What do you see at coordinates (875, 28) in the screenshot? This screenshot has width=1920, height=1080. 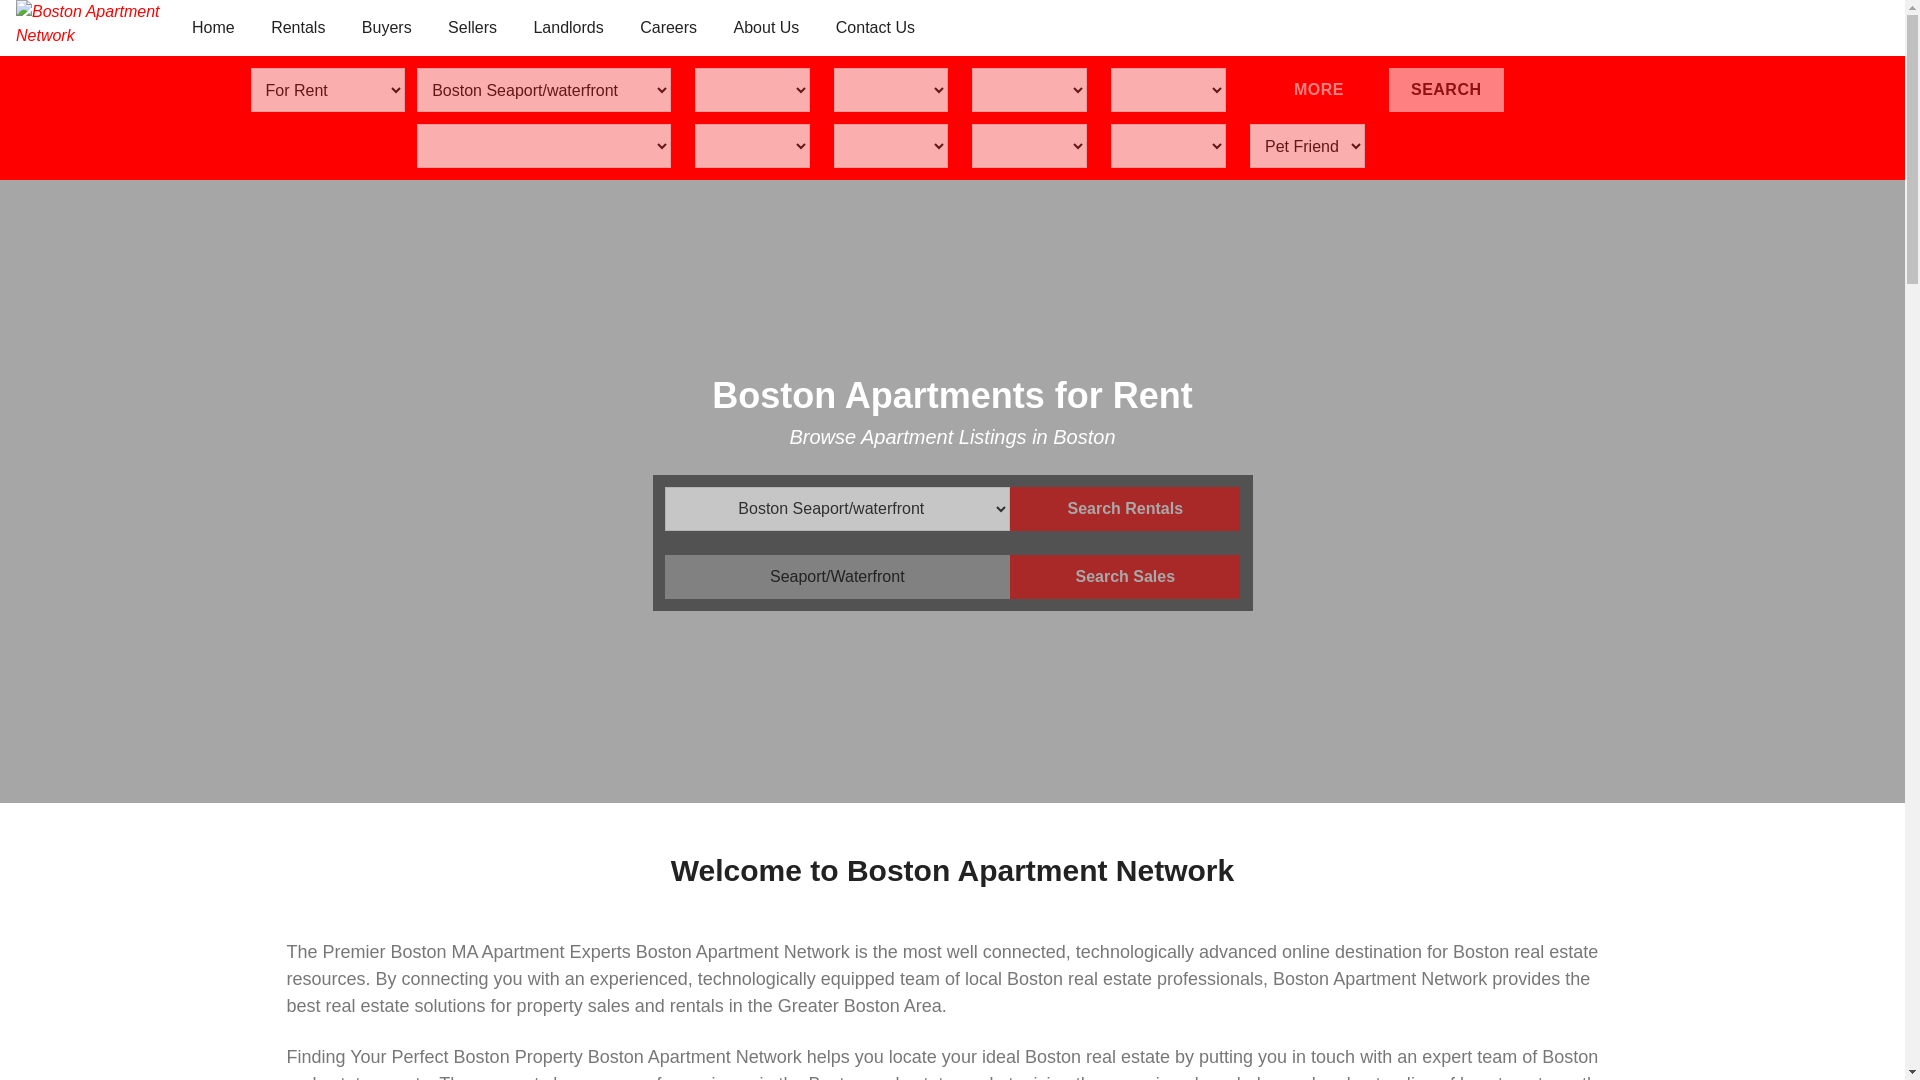 I see `Contact Us` at bounding box center [875, 28].